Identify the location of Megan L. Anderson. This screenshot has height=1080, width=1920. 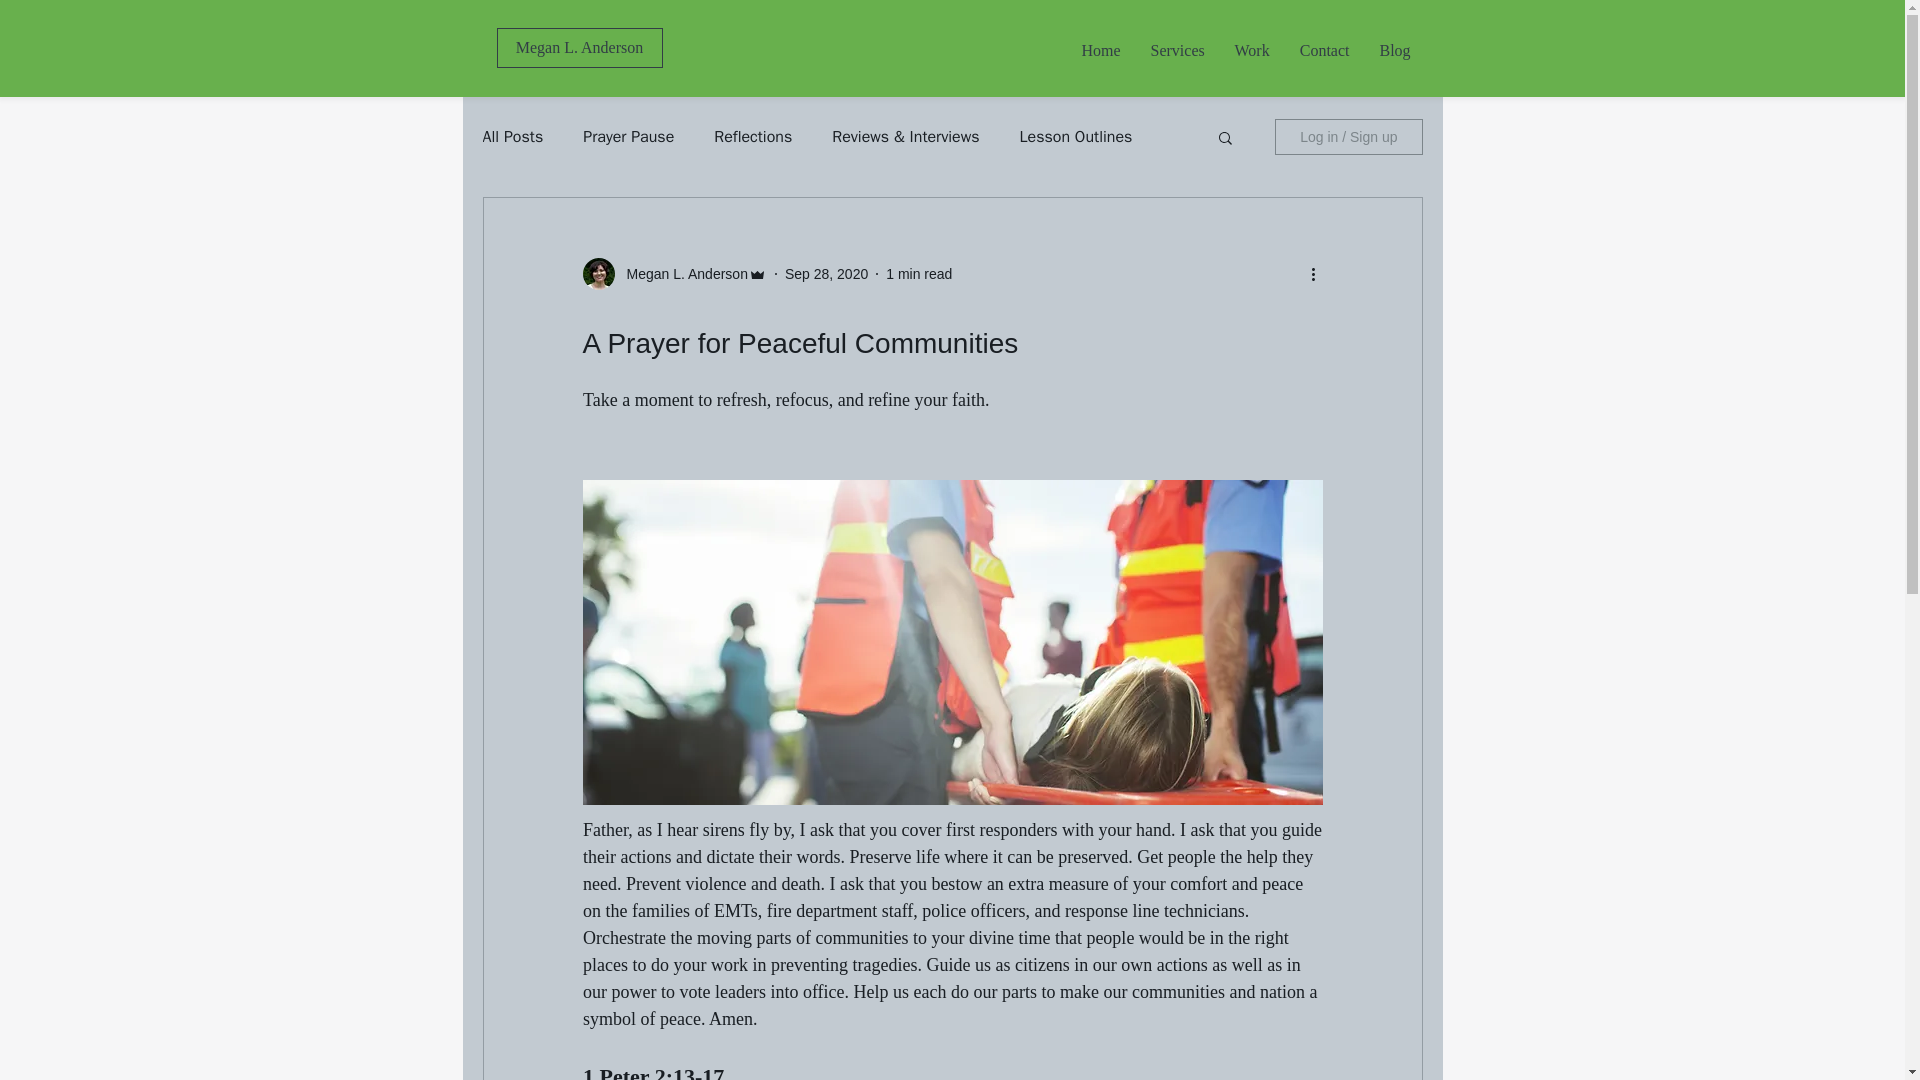
(680, 274).